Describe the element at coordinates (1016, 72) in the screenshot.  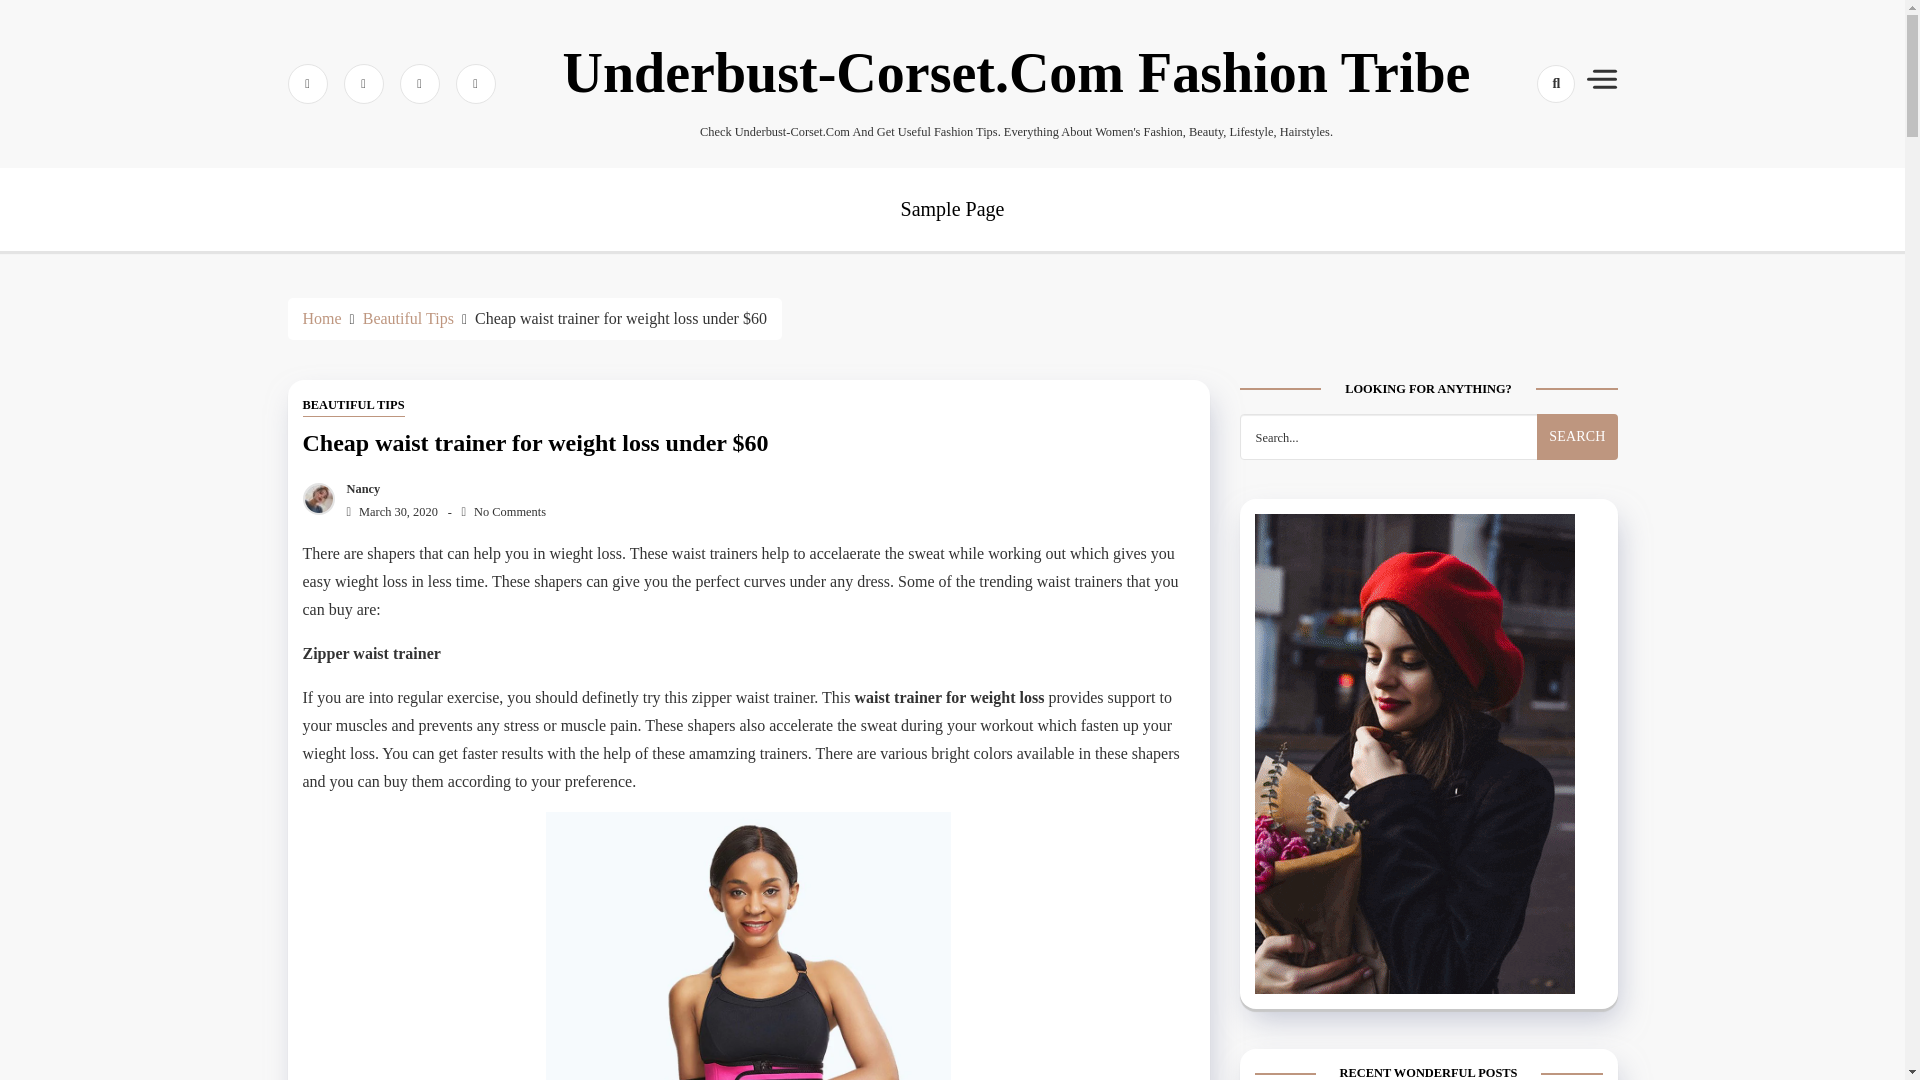
I see `Underbust-Corset.Com Fashion Tribe` at that location.